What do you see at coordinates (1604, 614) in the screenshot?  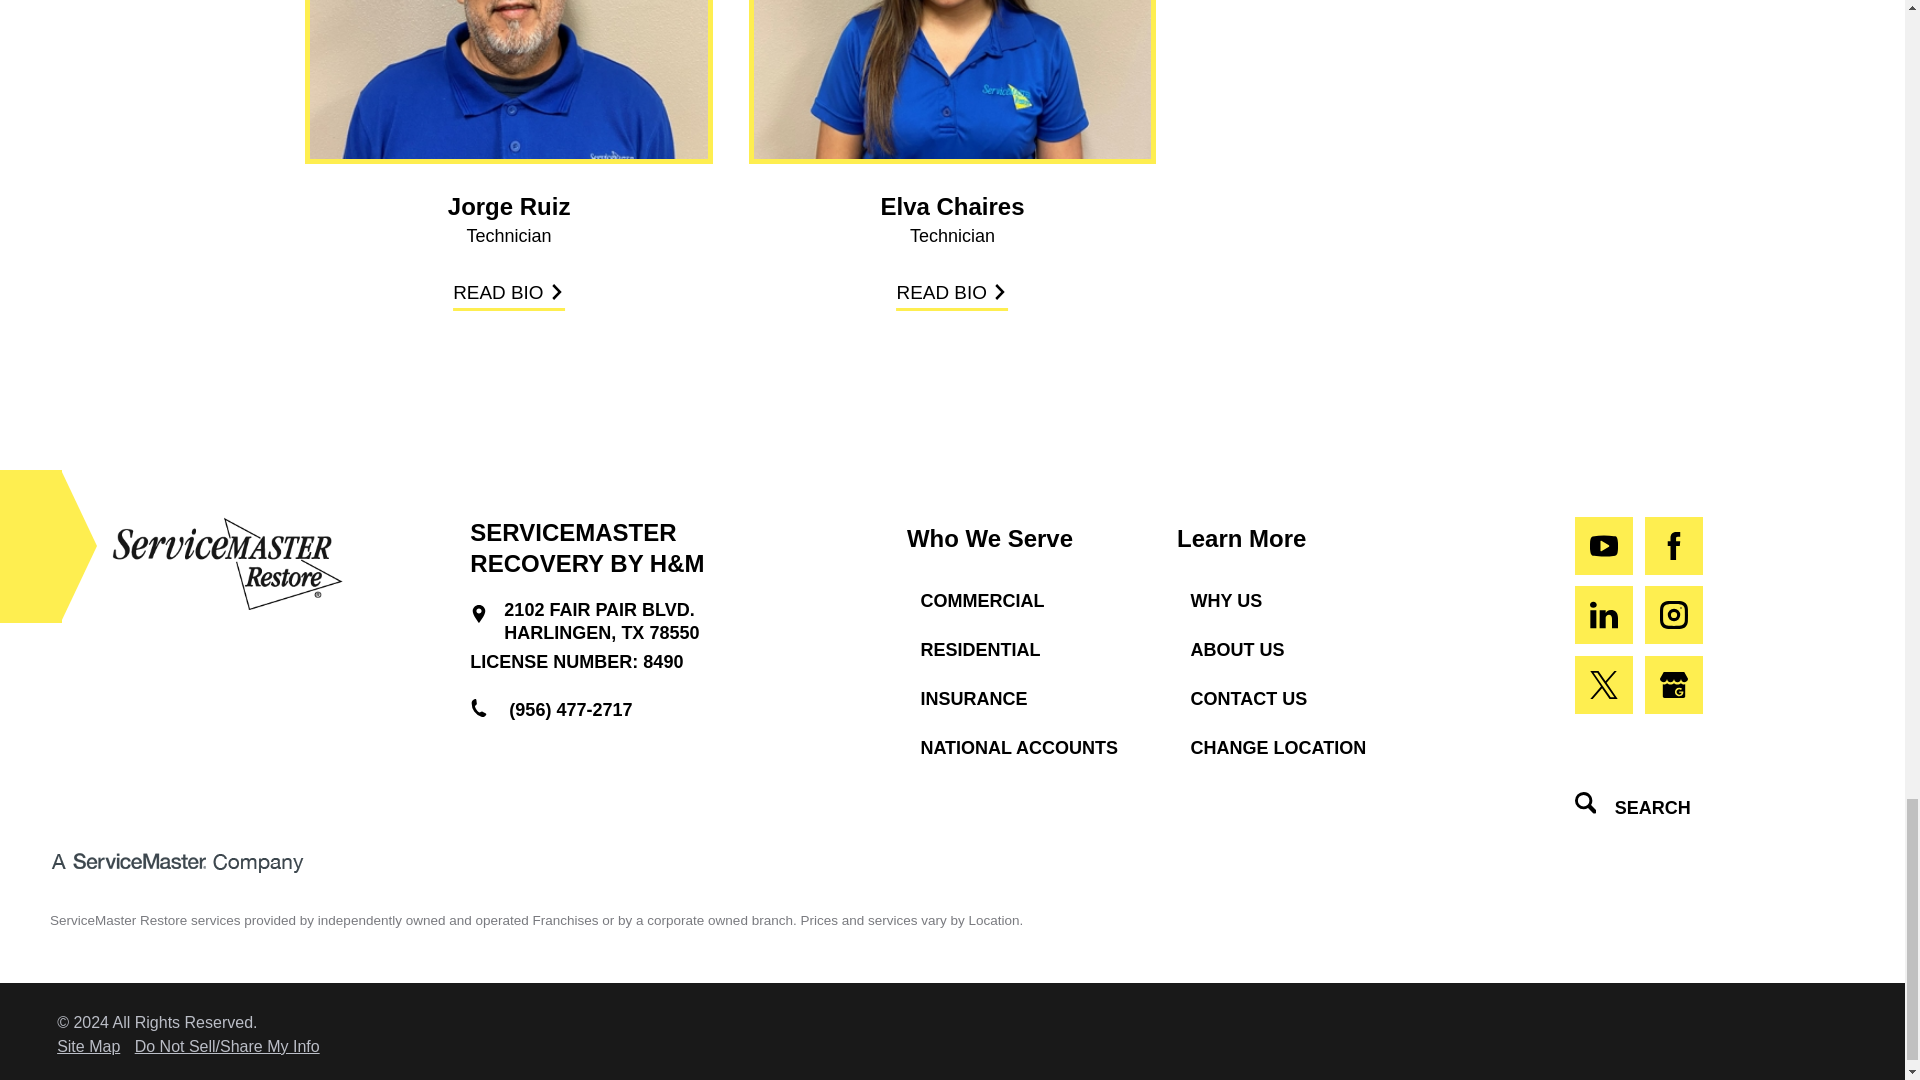 I see `Linkedin` at bounding box center [1604, 614].